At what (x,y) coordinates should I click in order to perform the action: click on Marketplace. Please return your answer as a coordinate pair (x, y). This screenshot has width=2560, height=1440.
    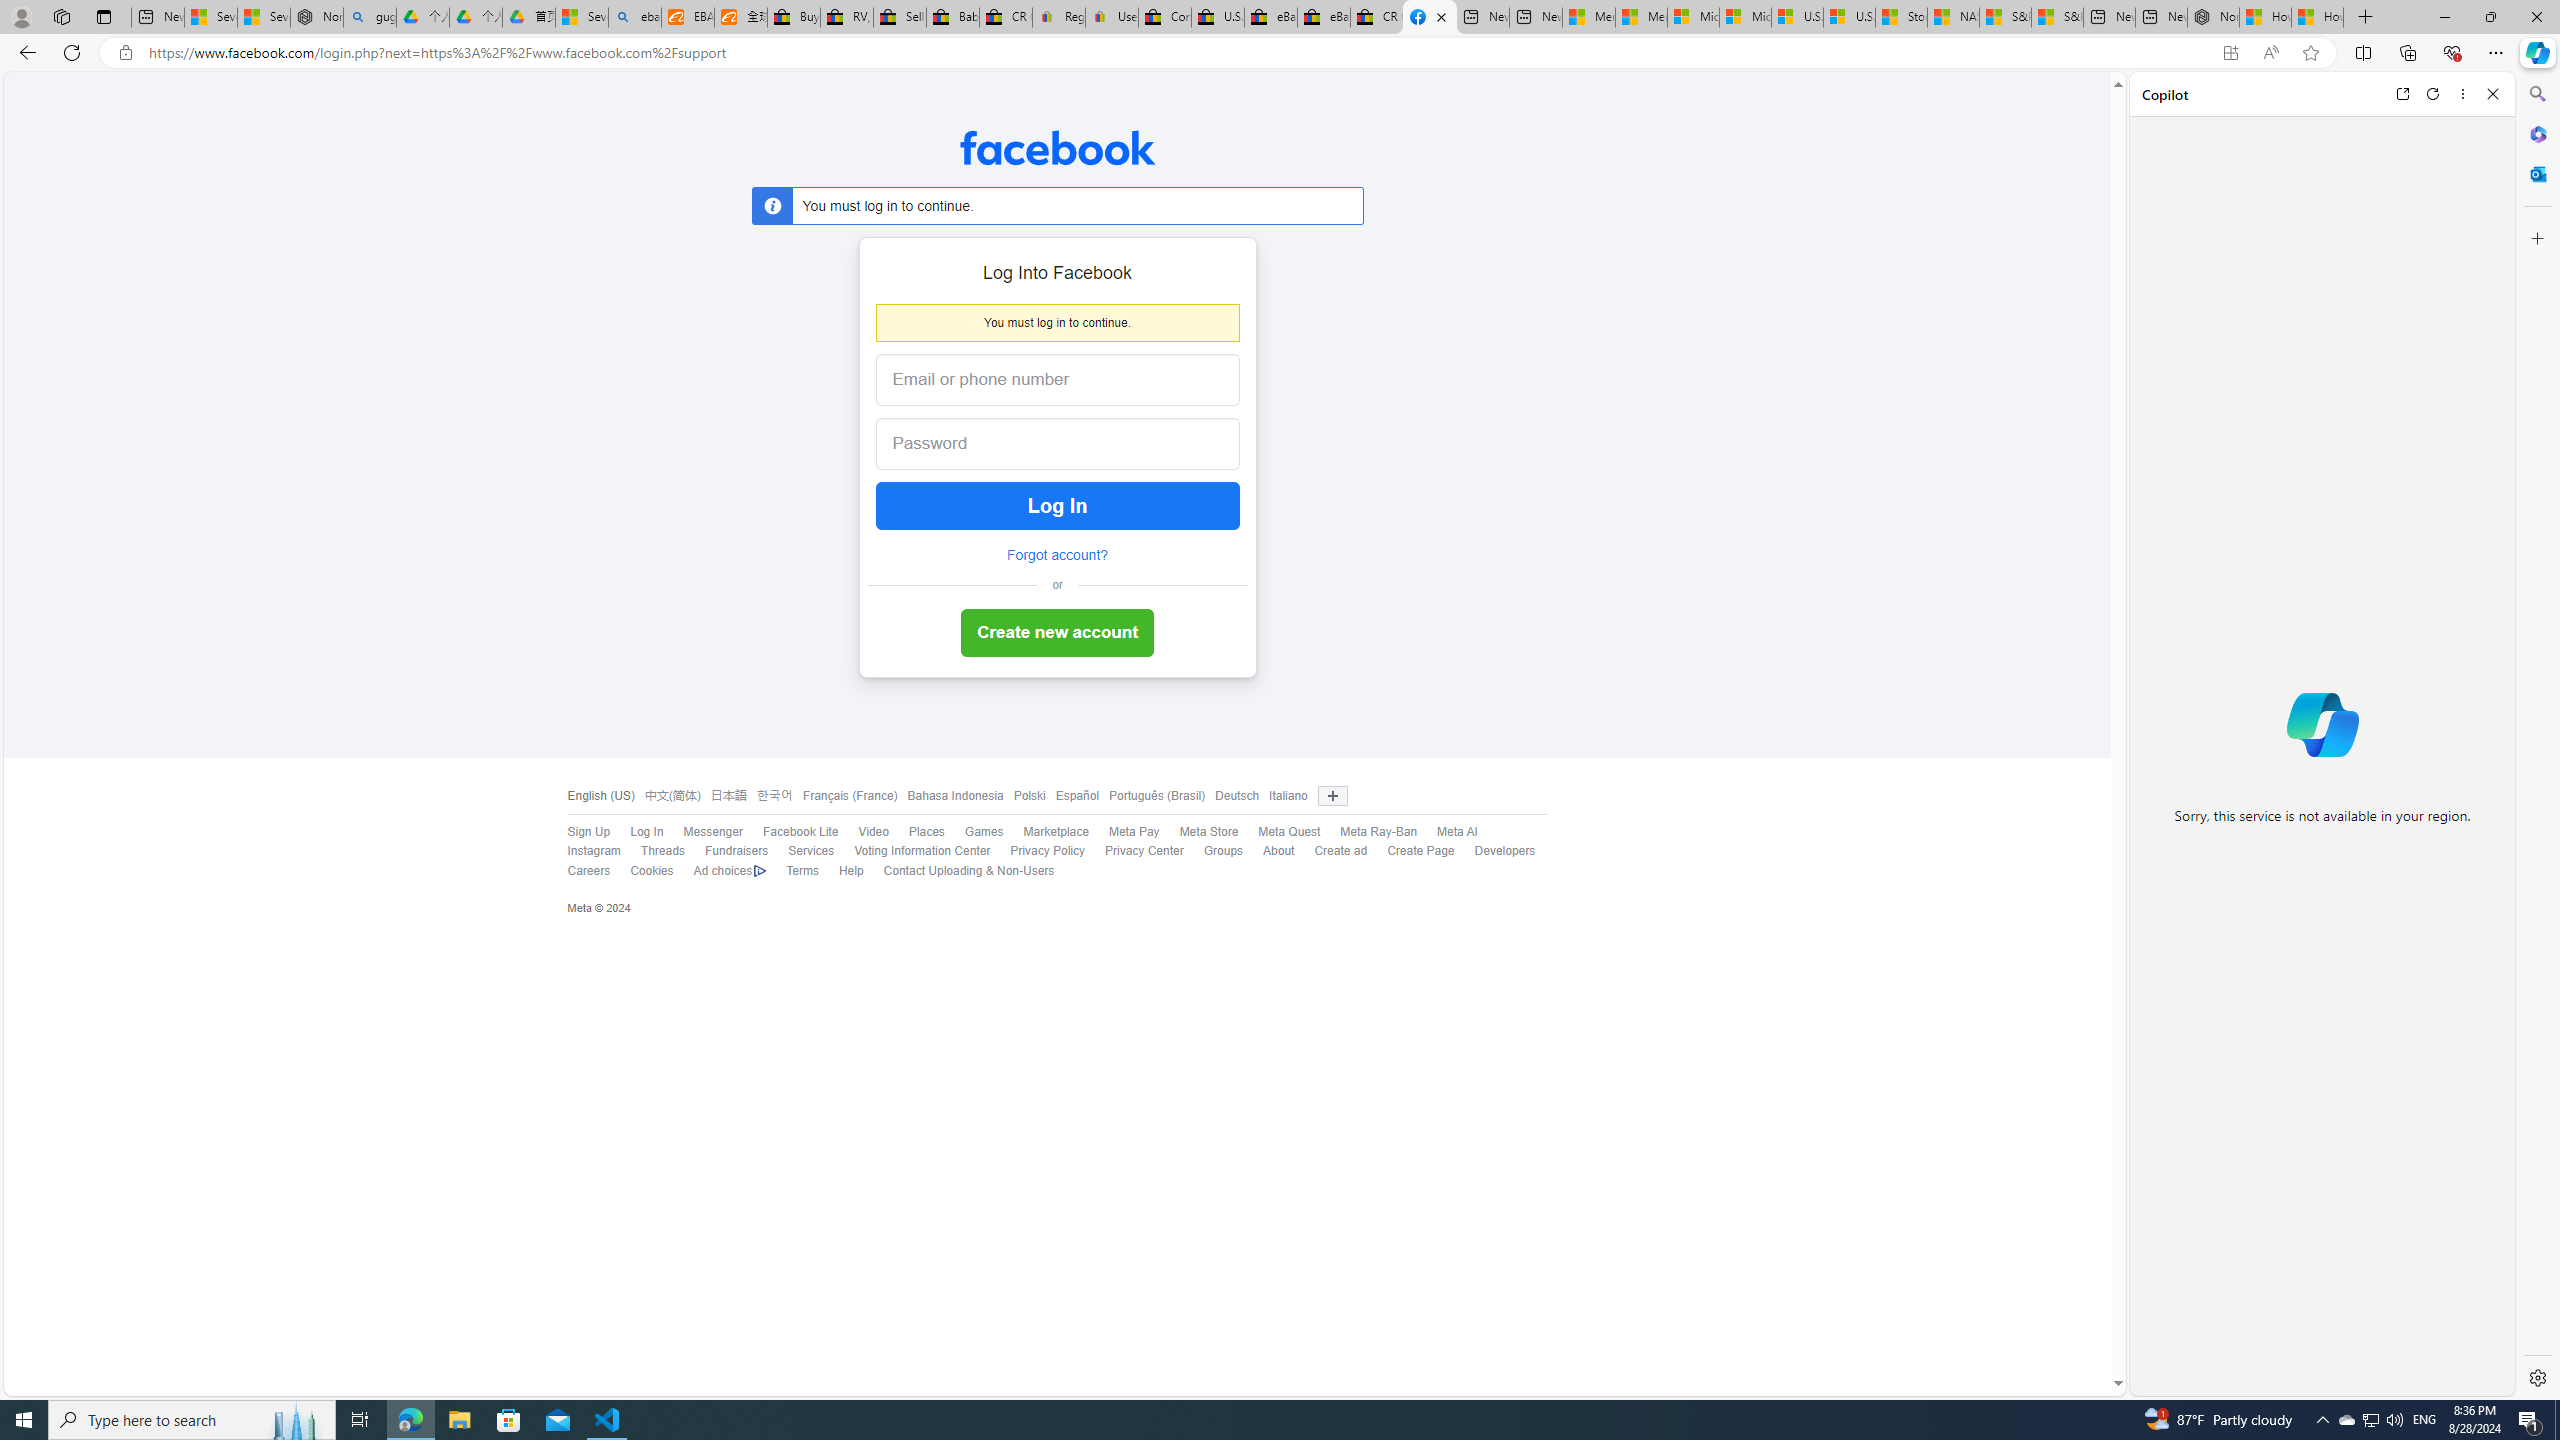
    Looking at the image, I should click on (1056, 832).